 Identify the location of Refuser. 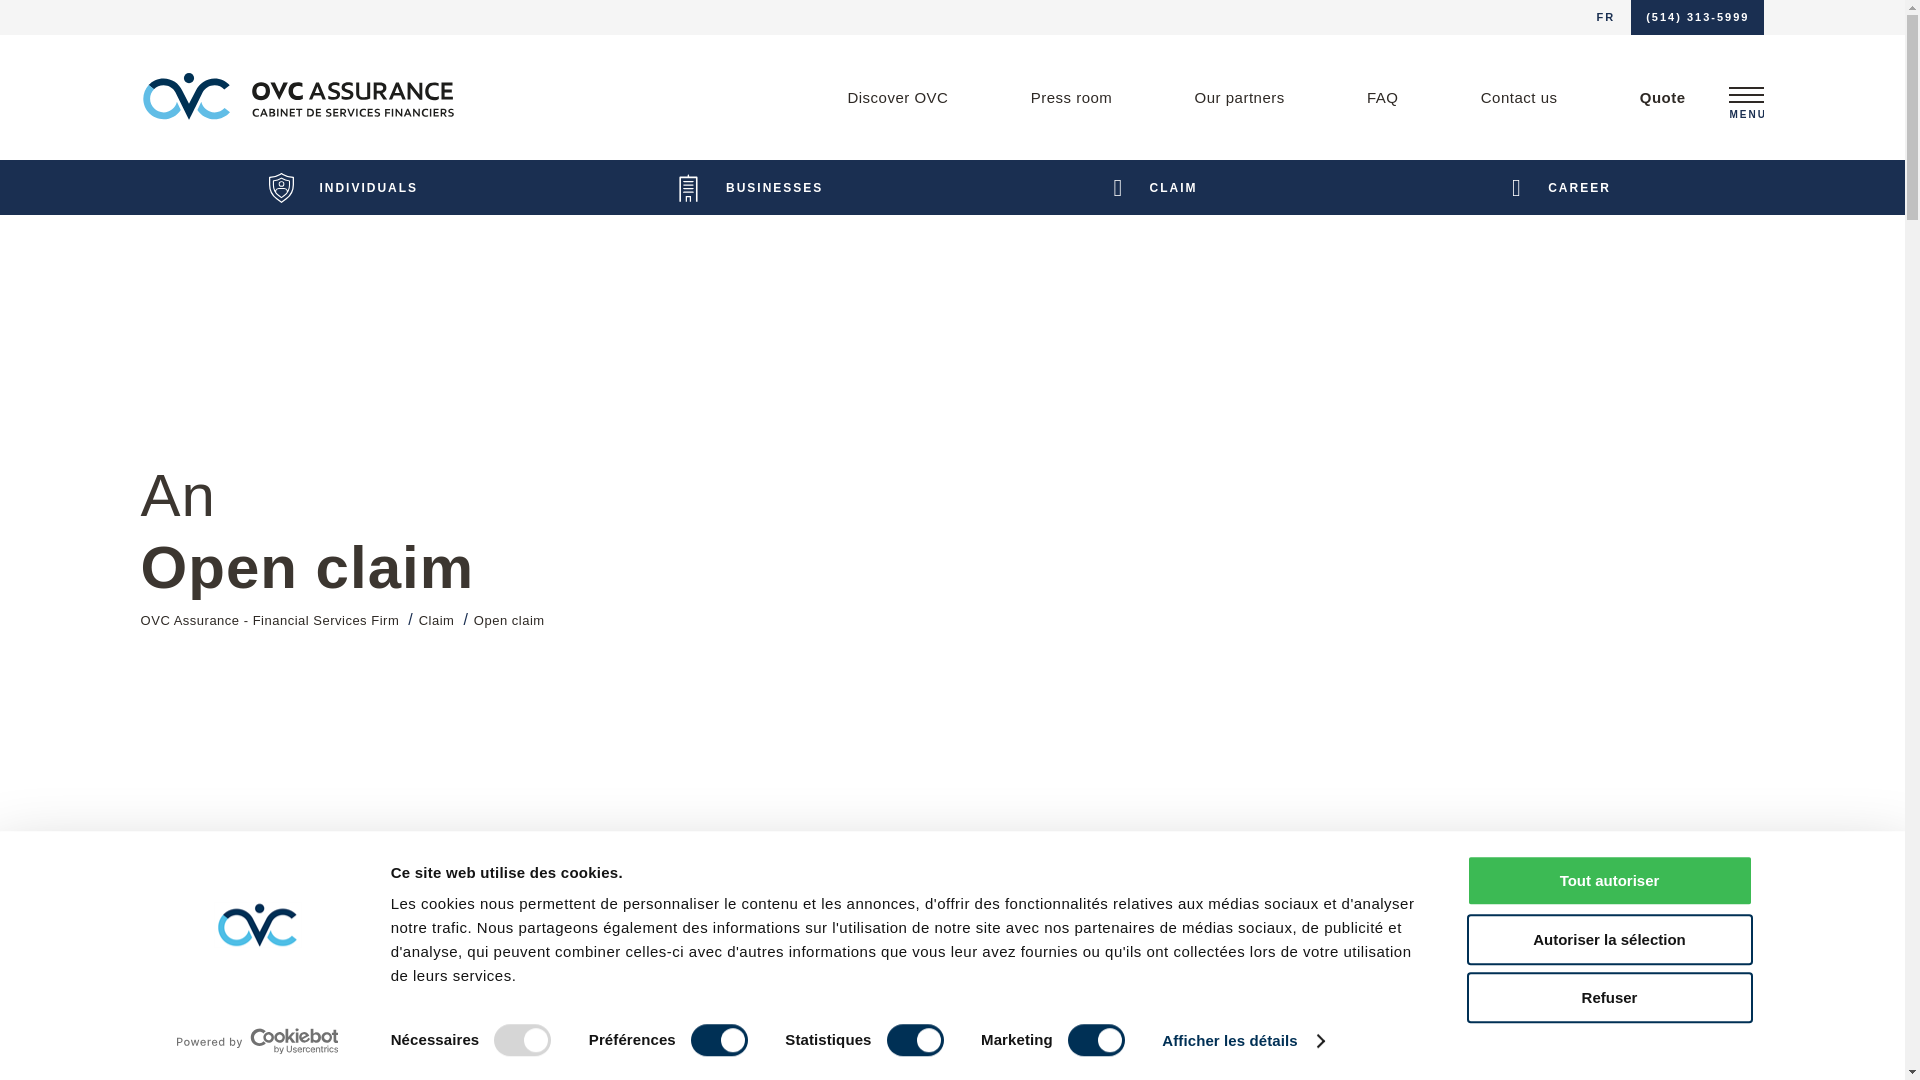
(1608, 997).